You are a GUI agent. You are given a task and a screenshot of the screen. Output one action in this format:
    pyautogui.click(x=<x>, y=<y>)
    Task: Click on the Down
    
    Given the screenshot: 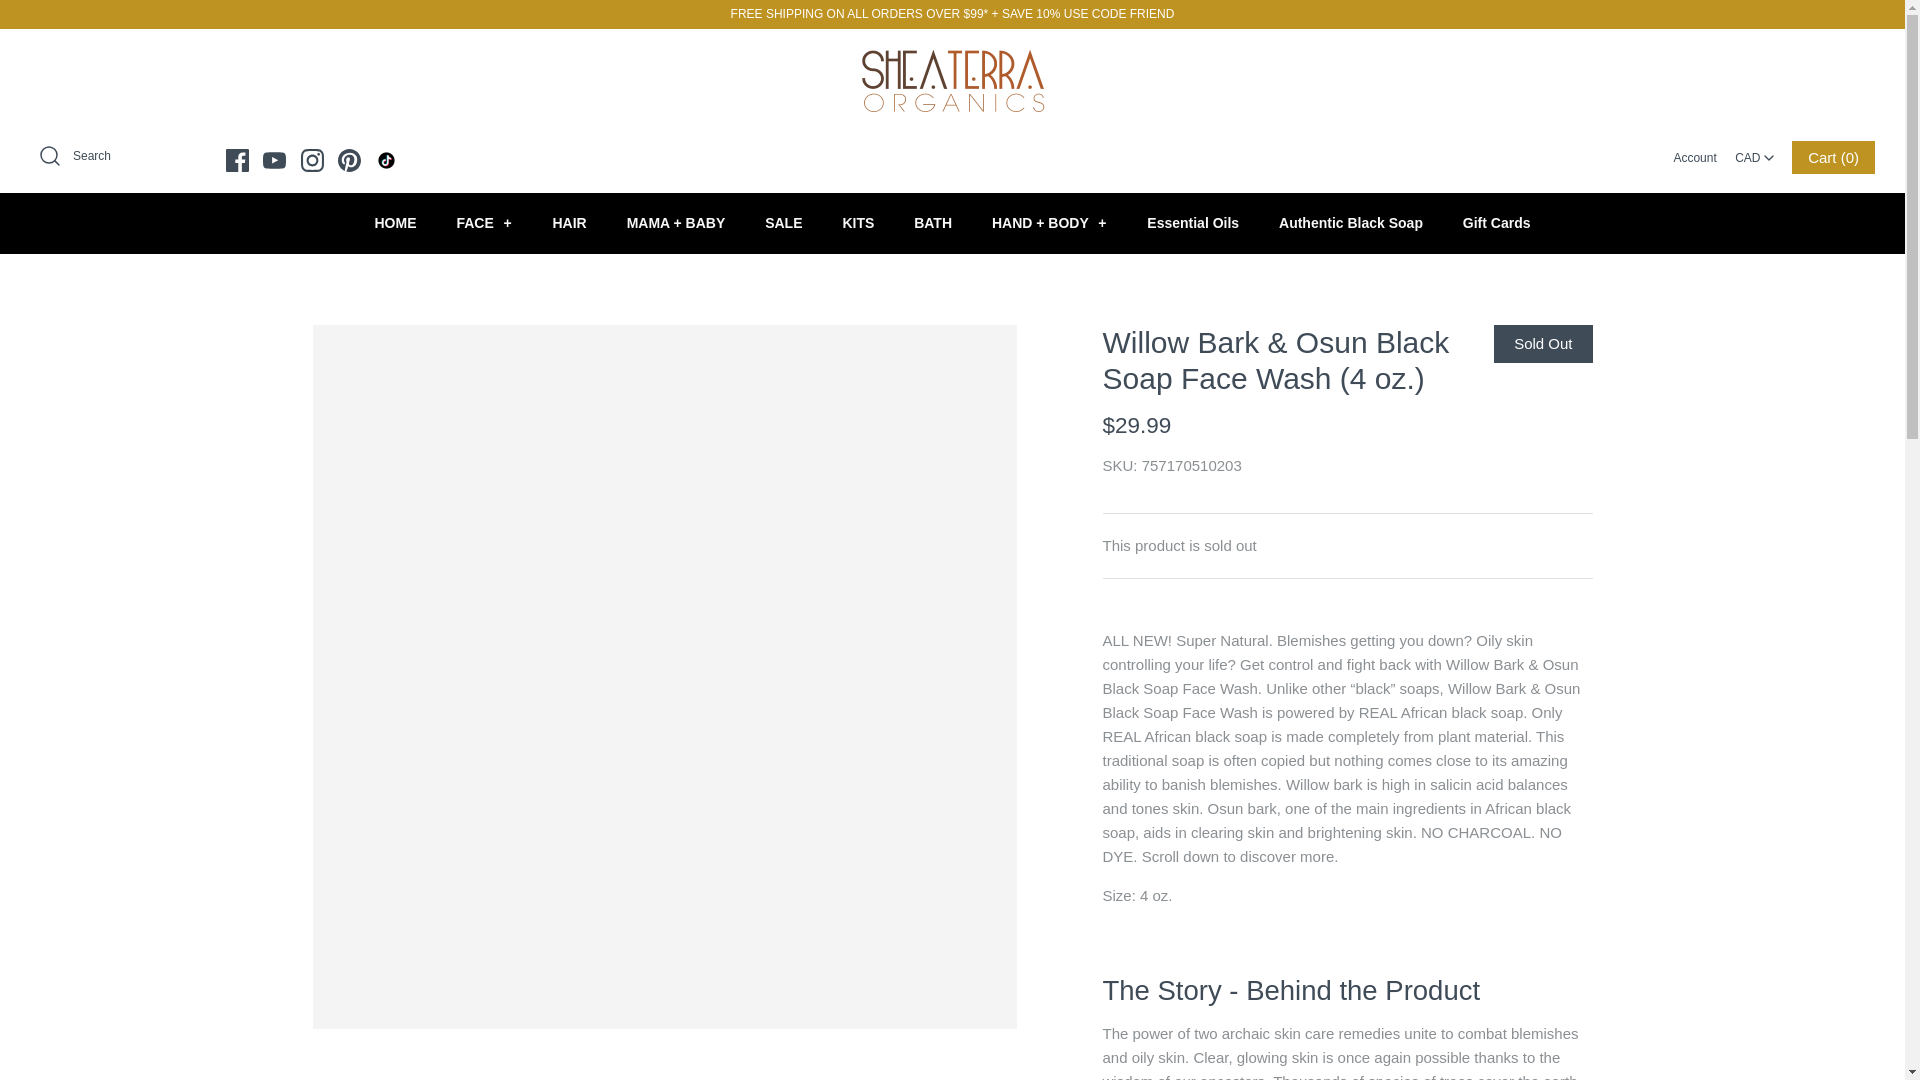 What is the action you would take?
    pyautogui.click(x=1768, y=158)
    